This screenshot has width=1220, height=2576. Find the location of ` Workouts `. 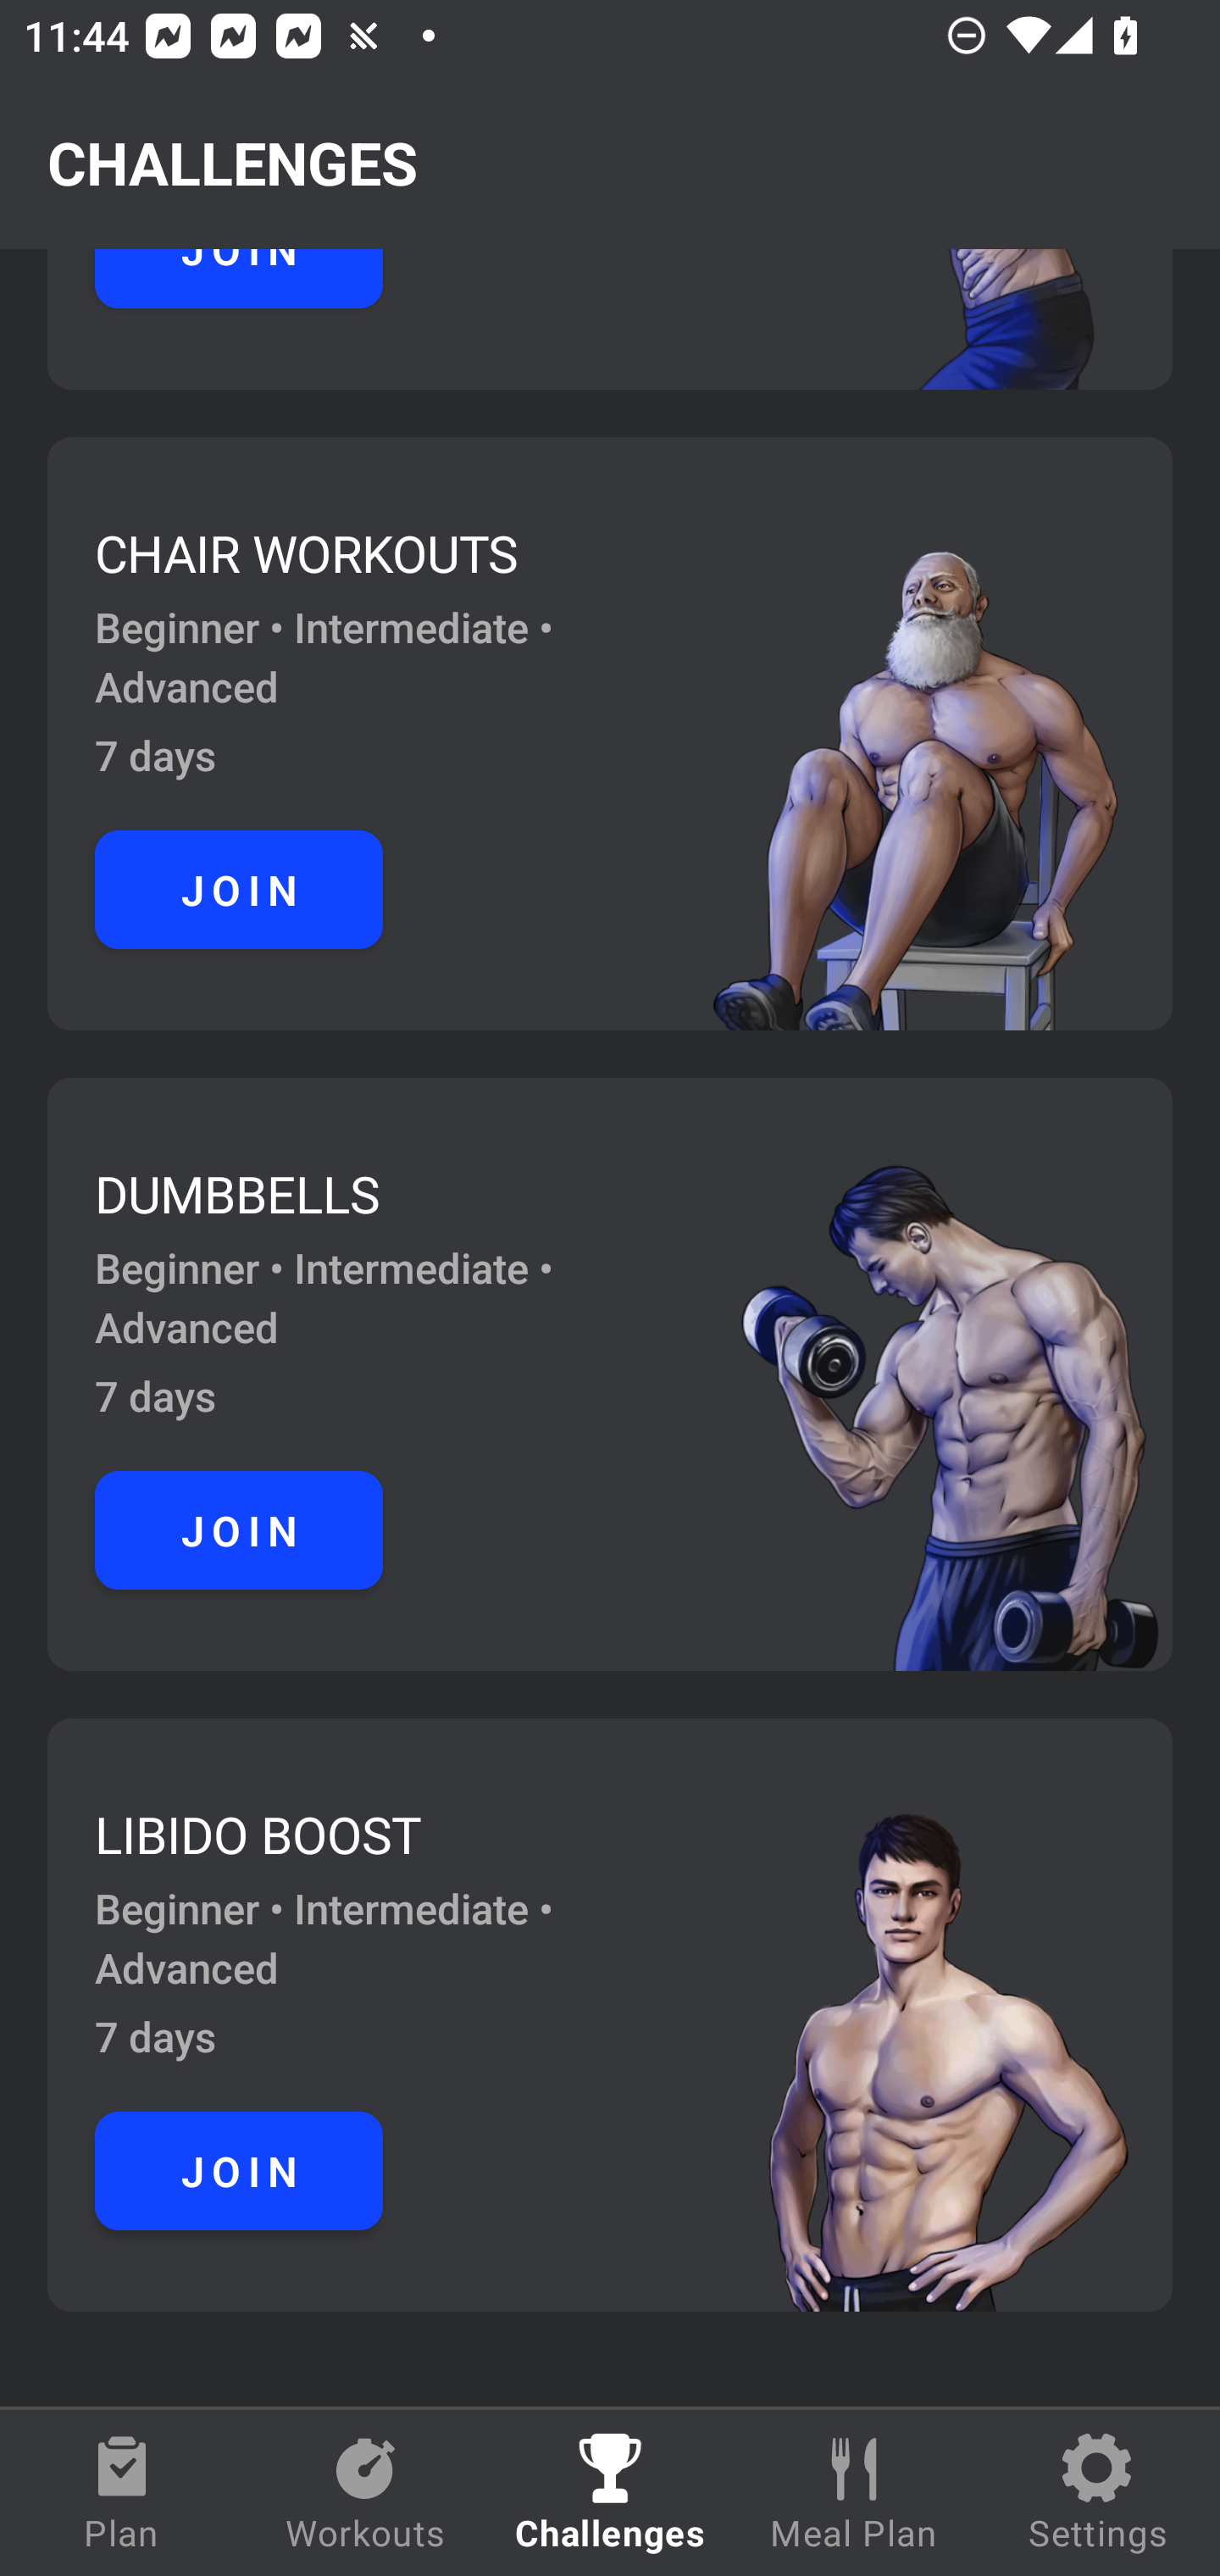

 Workouts  is located at coordinates (366, 2493).